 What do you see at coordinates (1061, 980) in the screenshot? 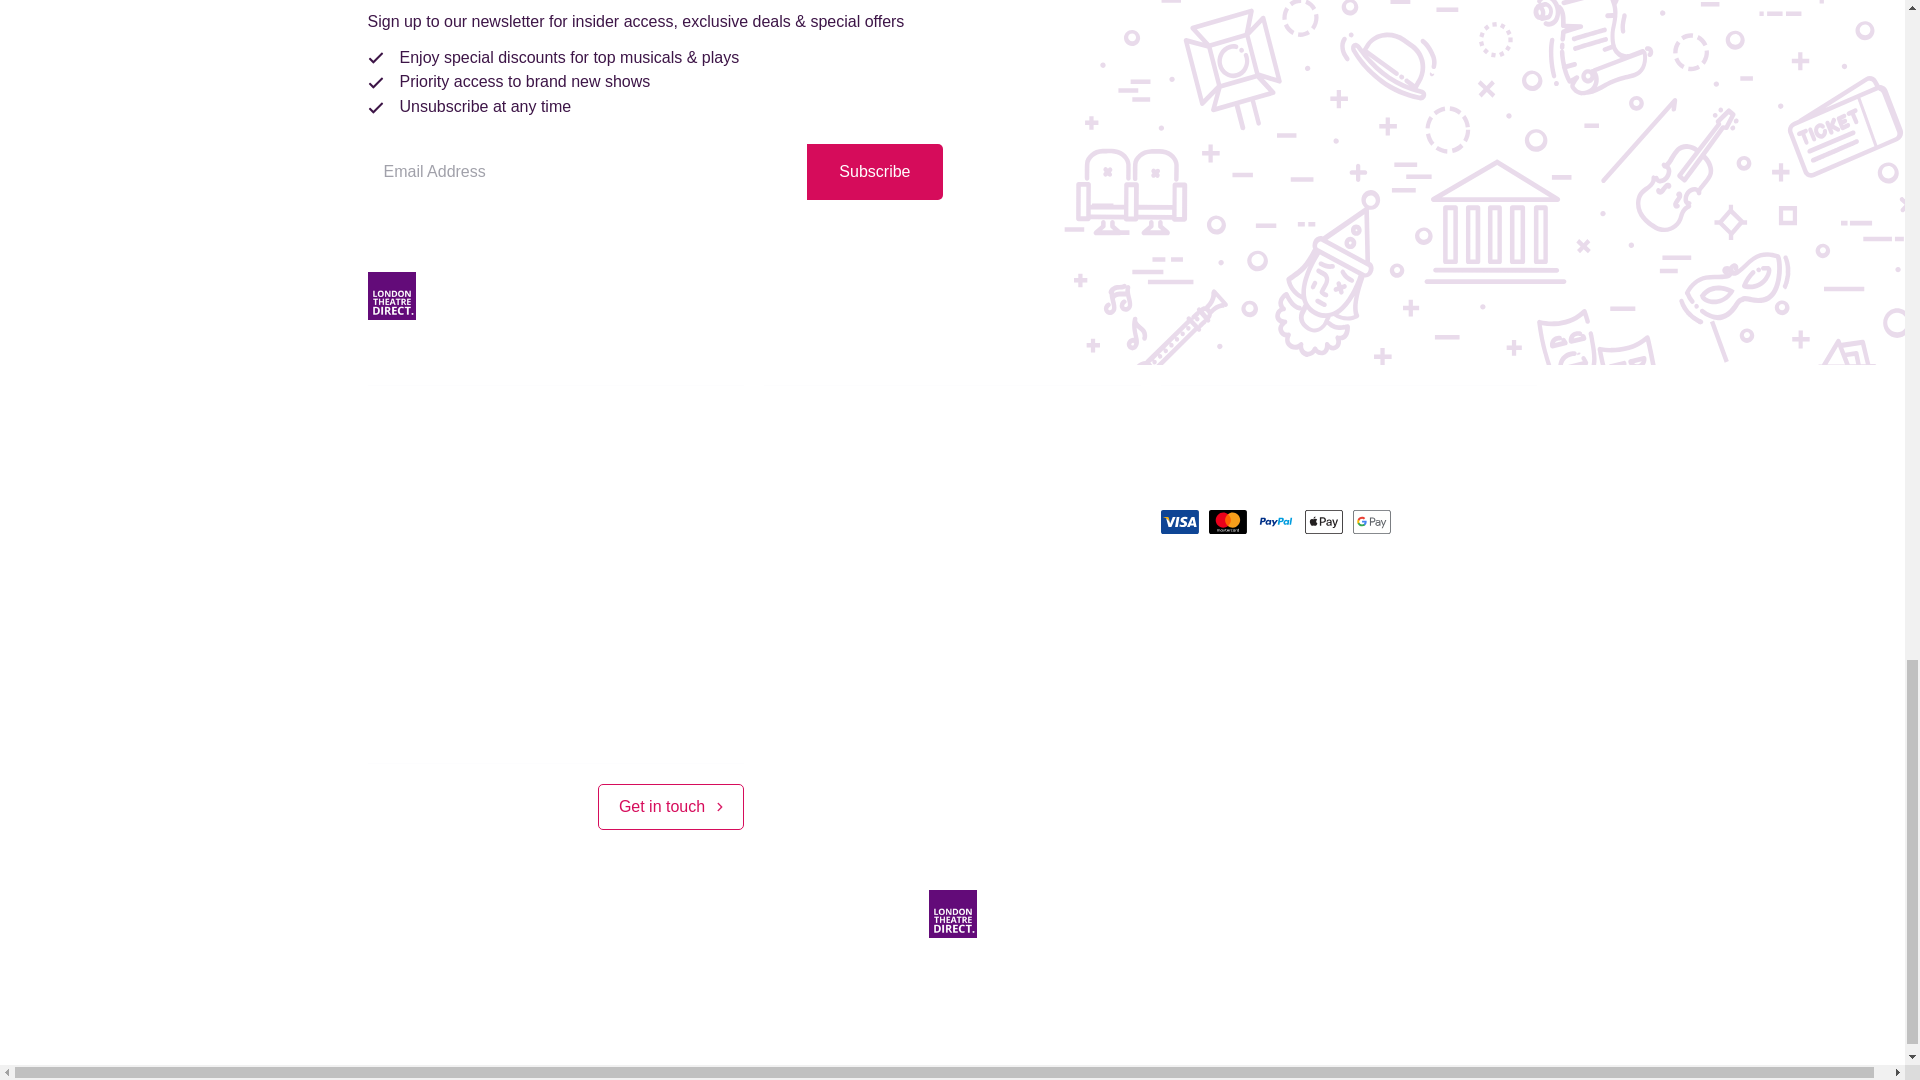
I see `Trafalgar Releasing` at bounding box center [1061, 980].